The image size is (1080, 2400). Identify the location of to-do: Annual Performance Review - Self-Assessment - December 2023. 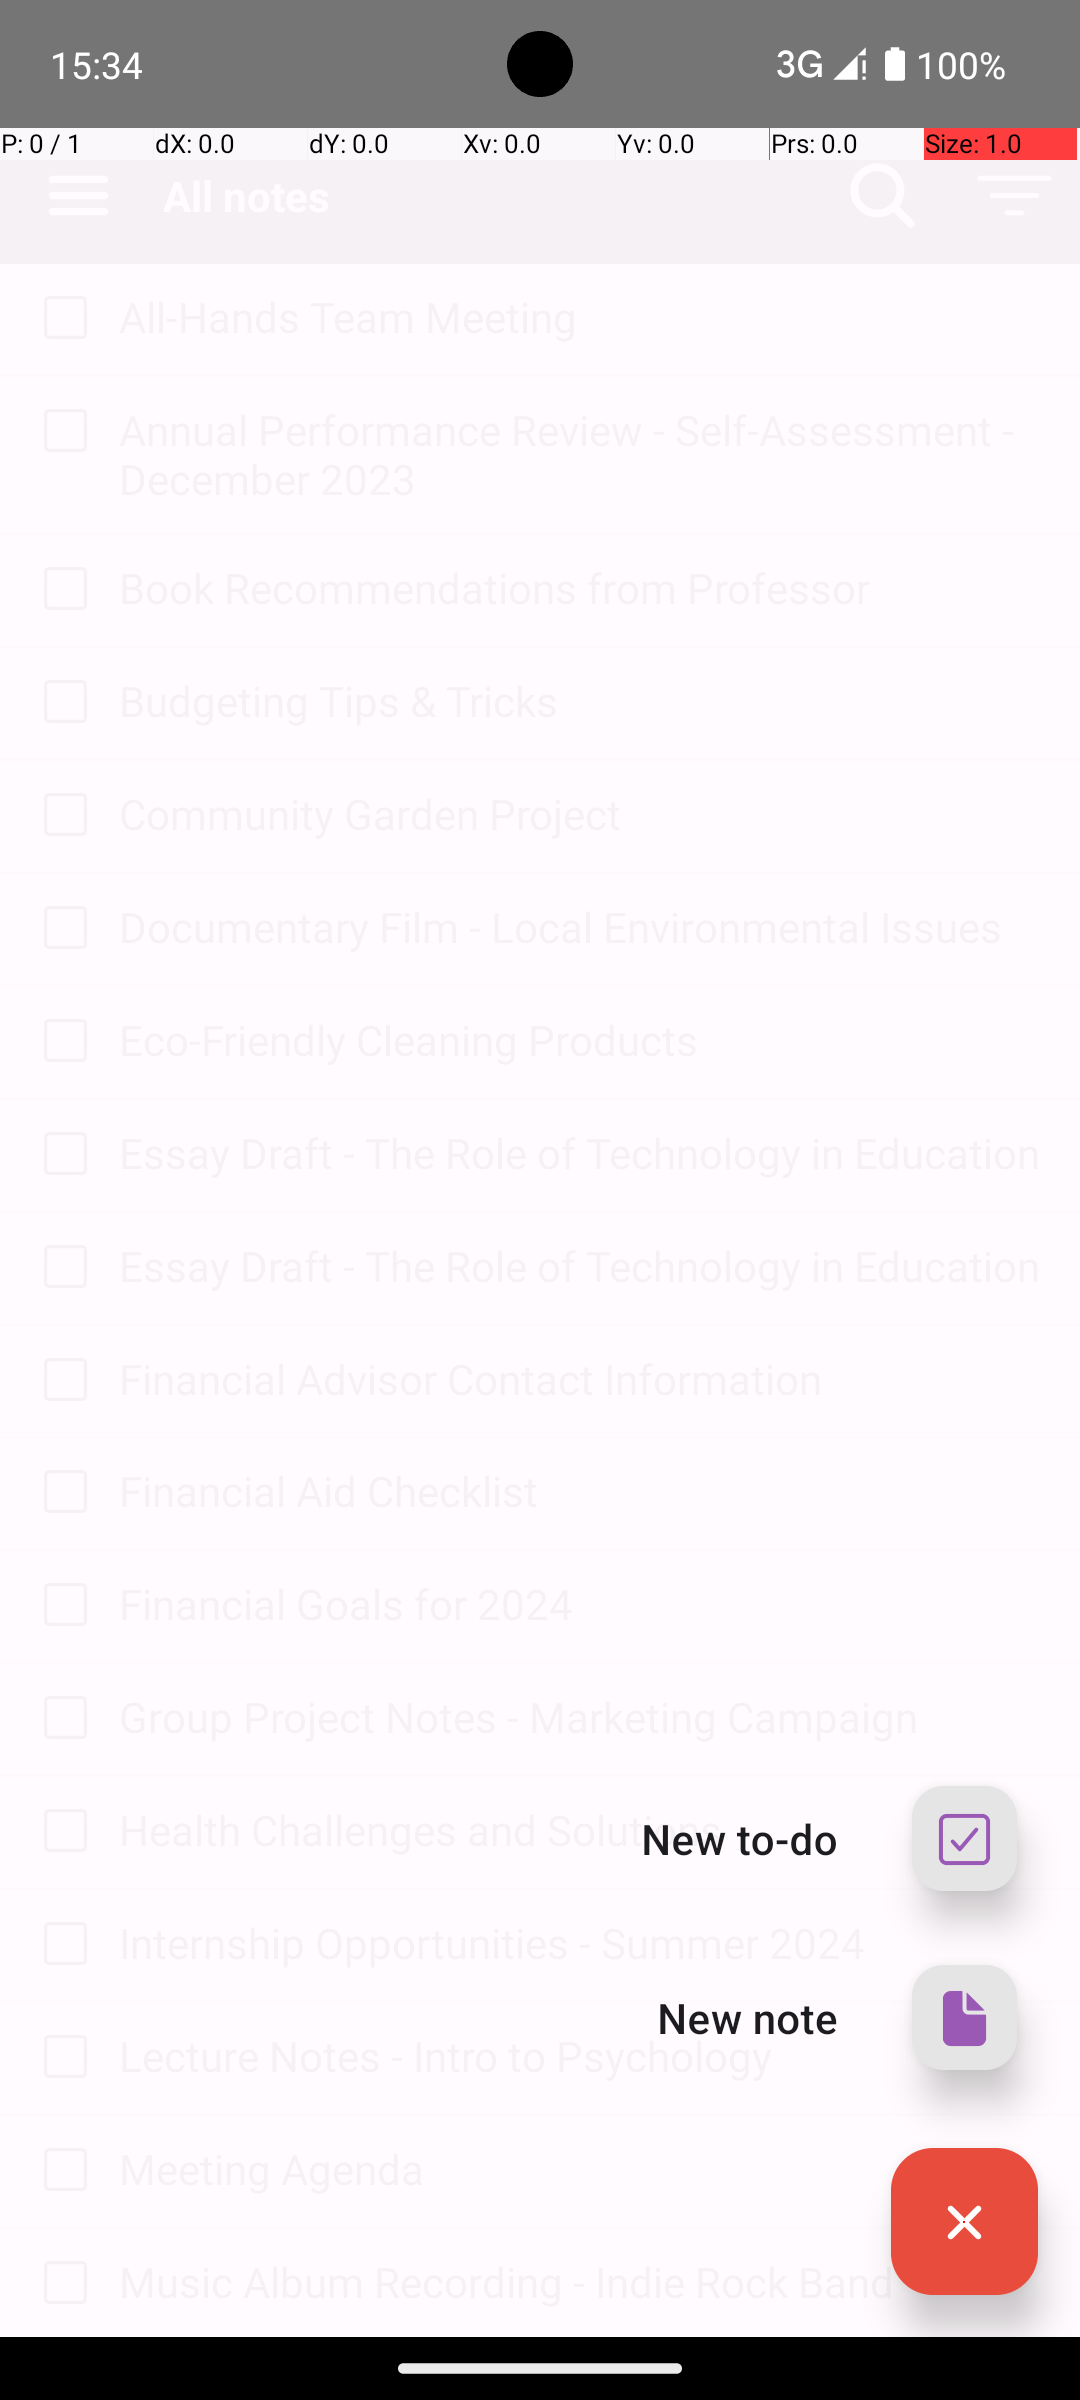
(60, 432).